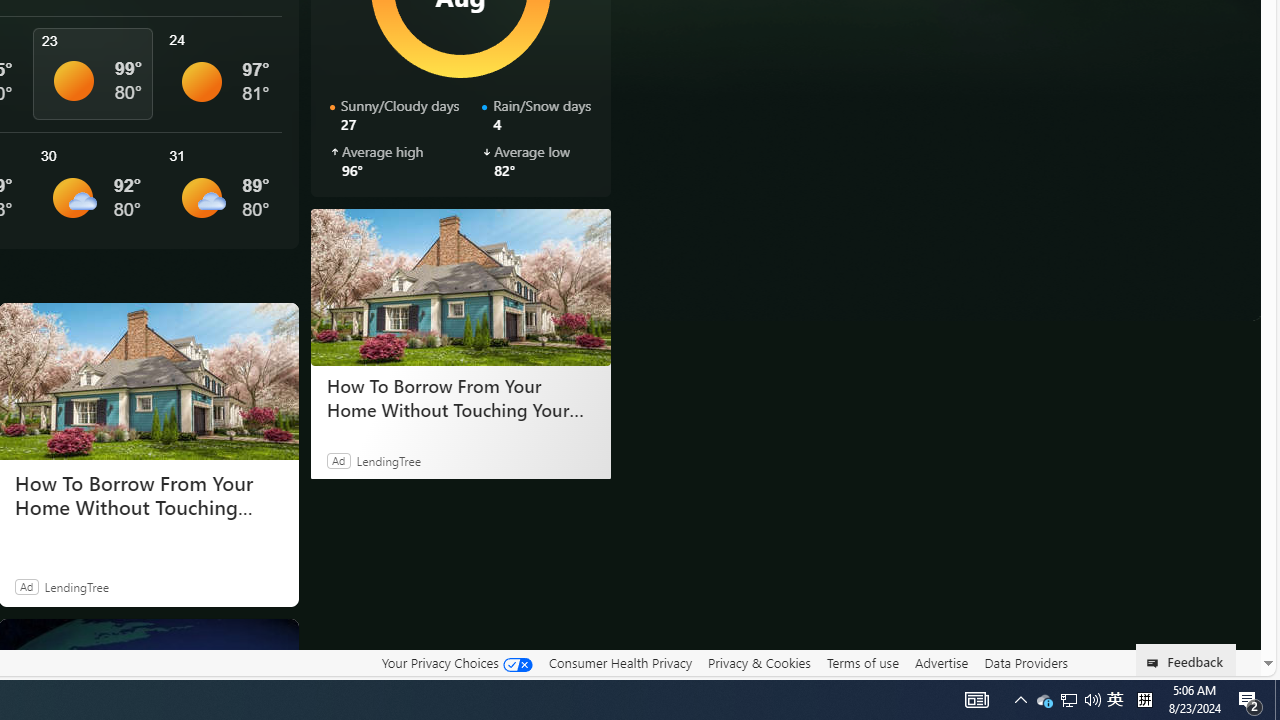 Image resolution: width=1280 pixels, height=720 pixels. I want to click on Privacy & Cookies, so click(759, 662).